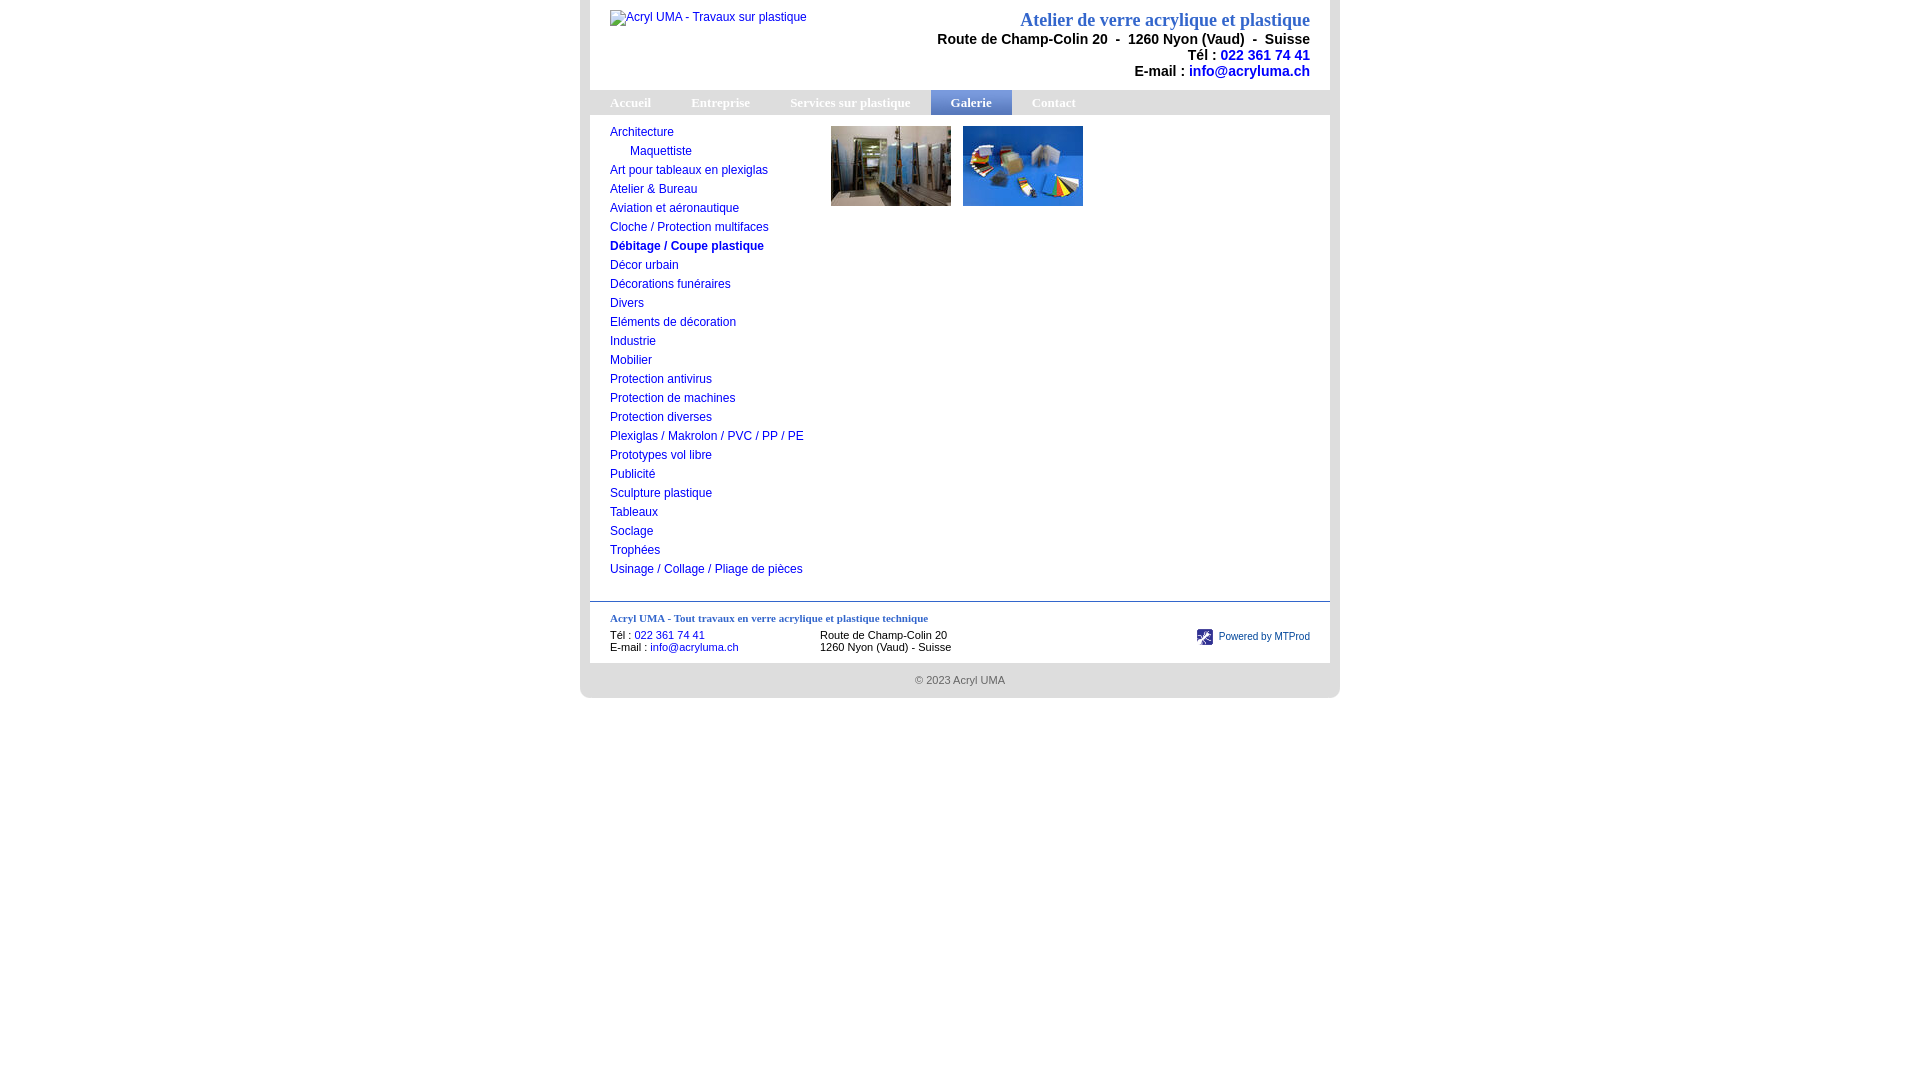 Image resolution: width=1920 pixels, height=1080 pixels. Describe the element at coordinates (972, 102) in the screenshot. I see `Galerie` at that location.